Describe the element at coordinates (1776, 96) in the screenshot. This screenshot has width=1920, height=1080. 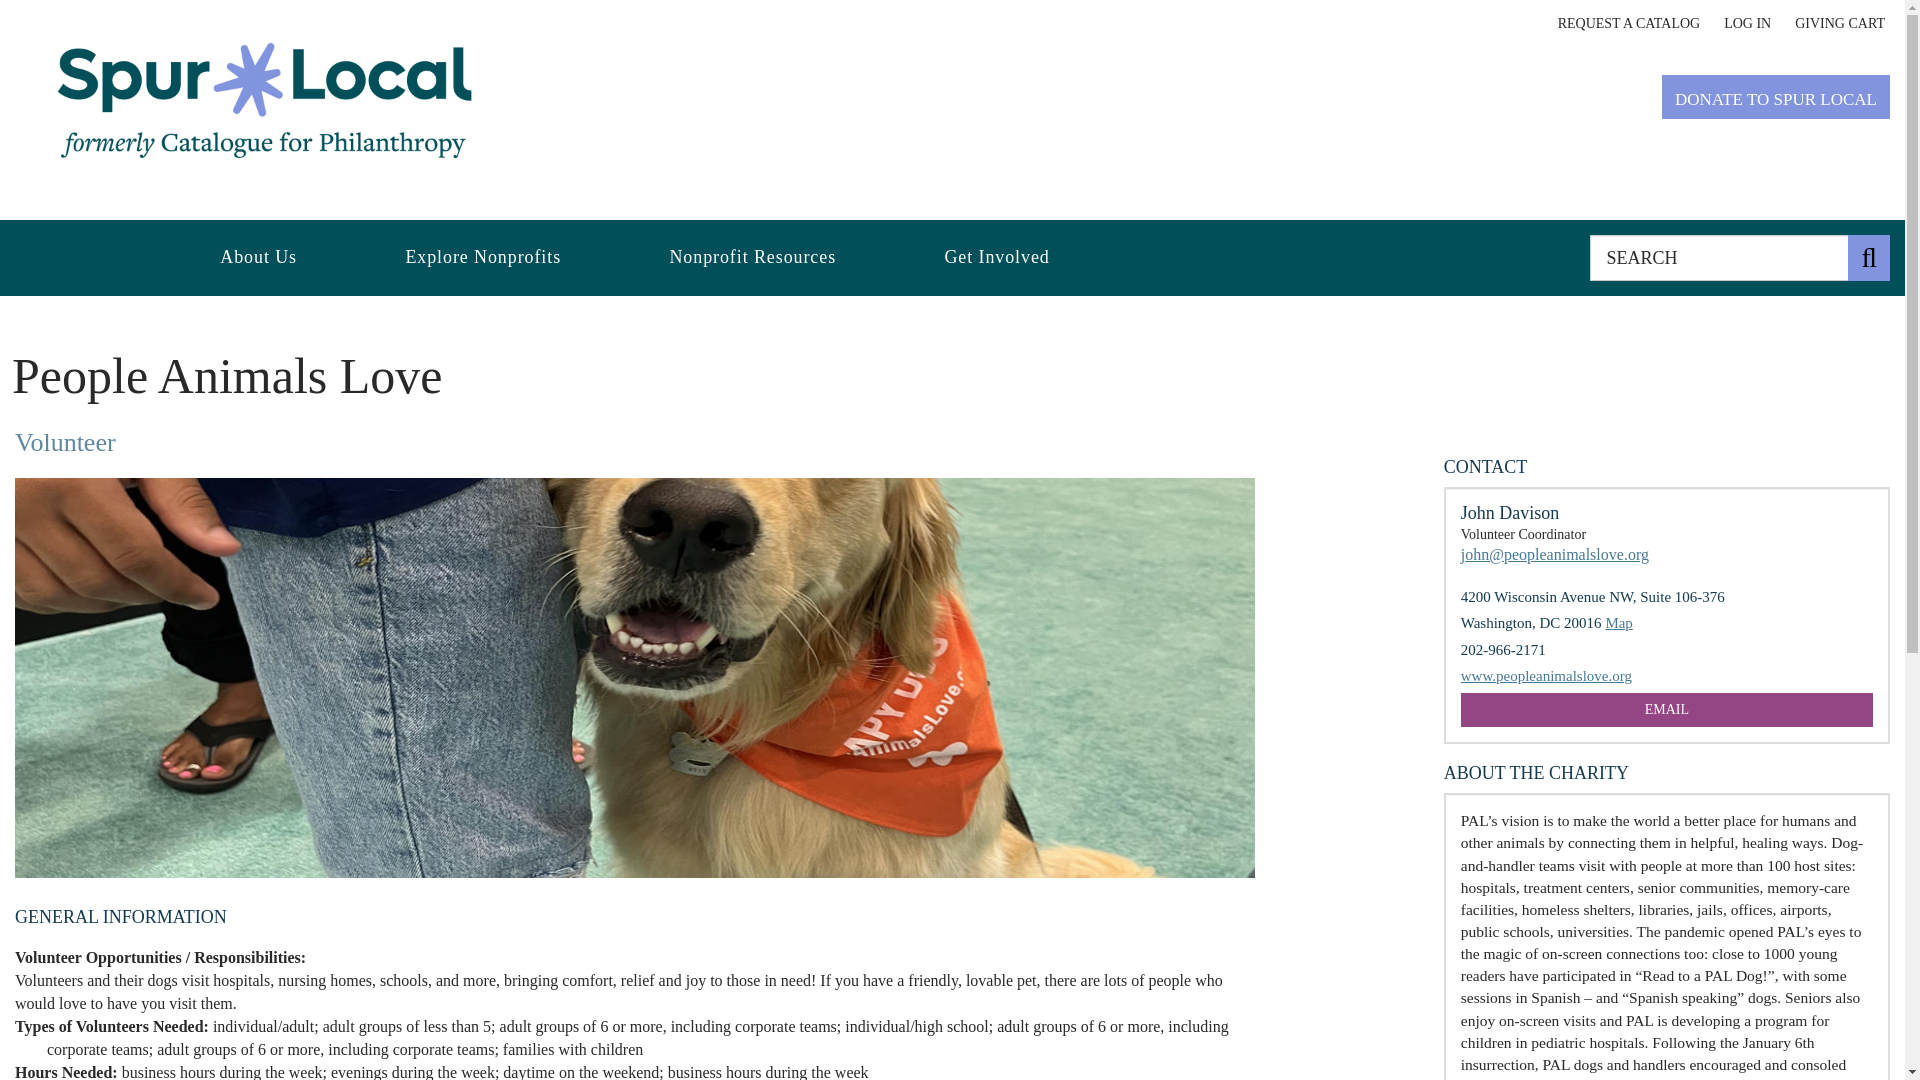
I see `DONATE TO SPUR LOCAL` at that location.